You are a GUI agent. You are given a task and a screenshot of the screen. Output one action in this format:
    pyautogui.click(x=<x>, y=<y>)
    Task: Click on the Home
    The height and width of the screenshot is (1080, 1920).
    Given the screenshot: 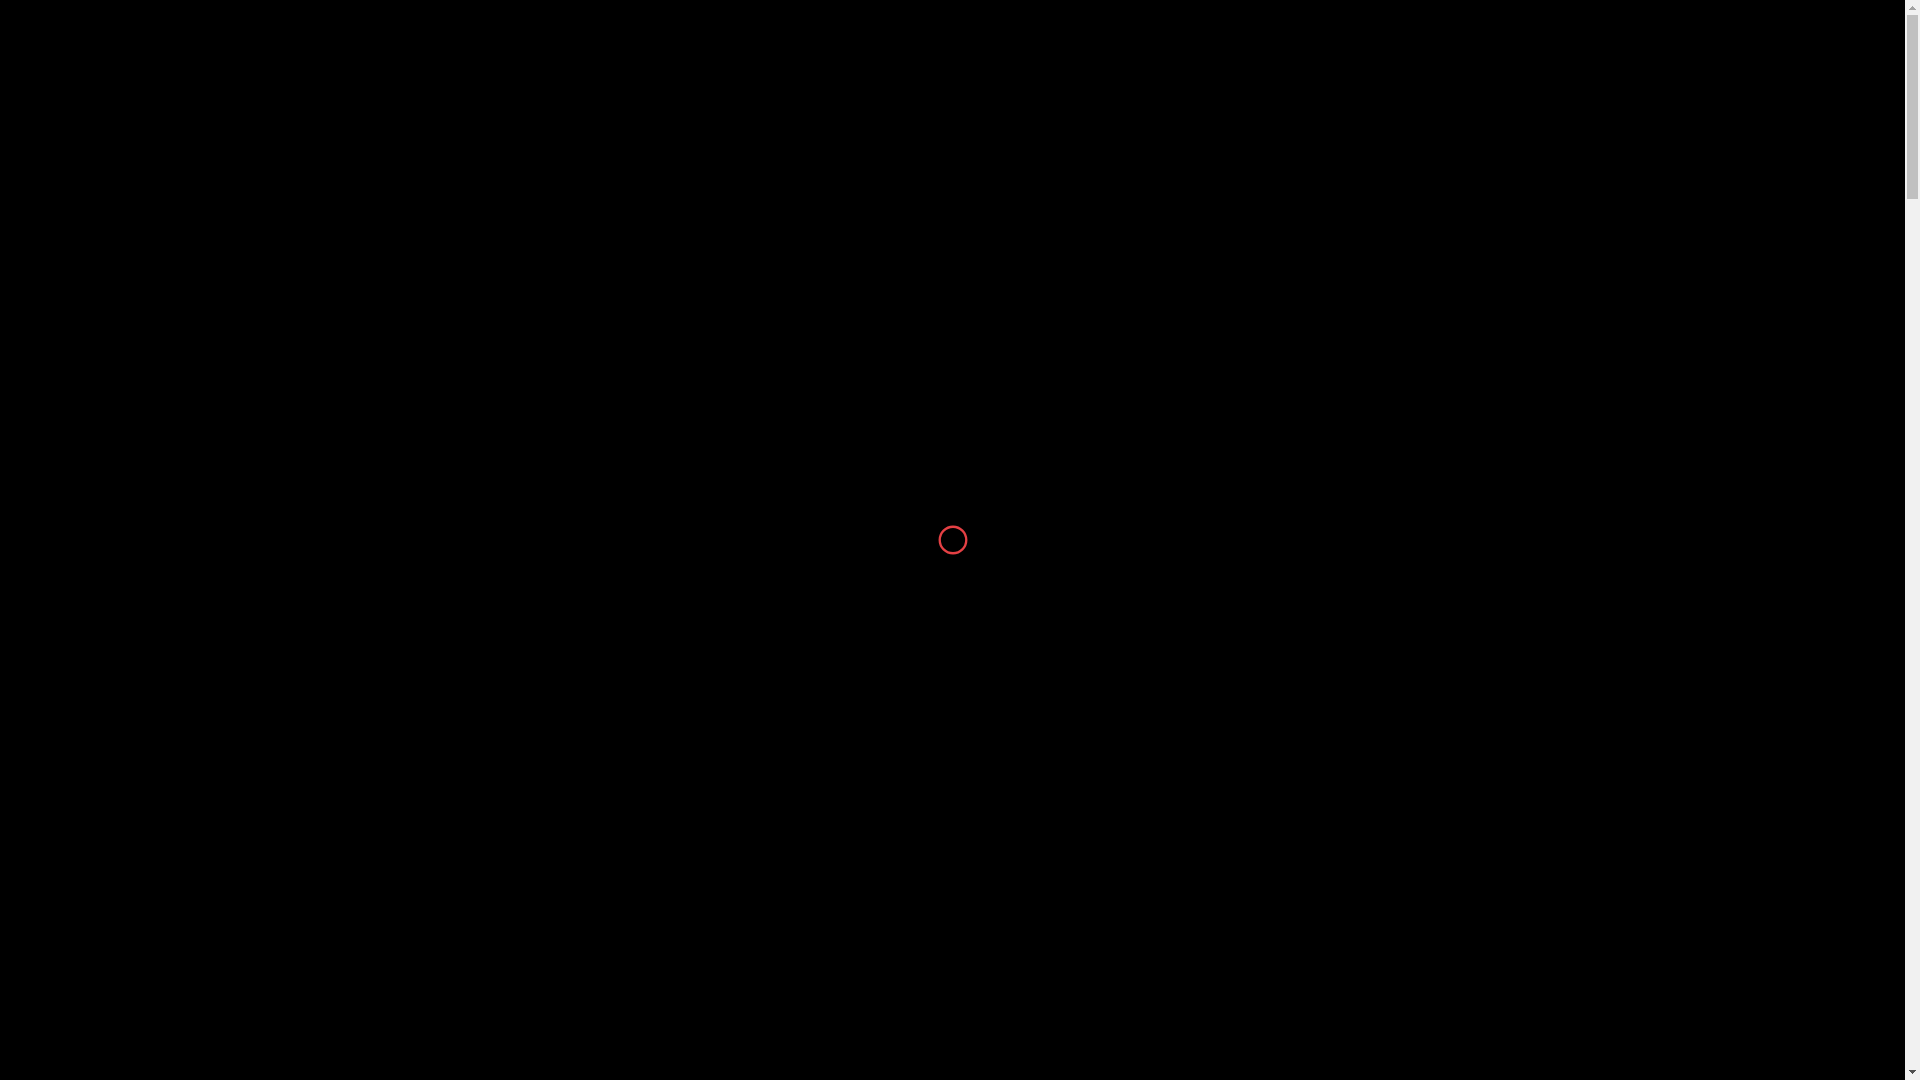 What is the action you would take?
    pyautogui.click(x=385, y=120)
    